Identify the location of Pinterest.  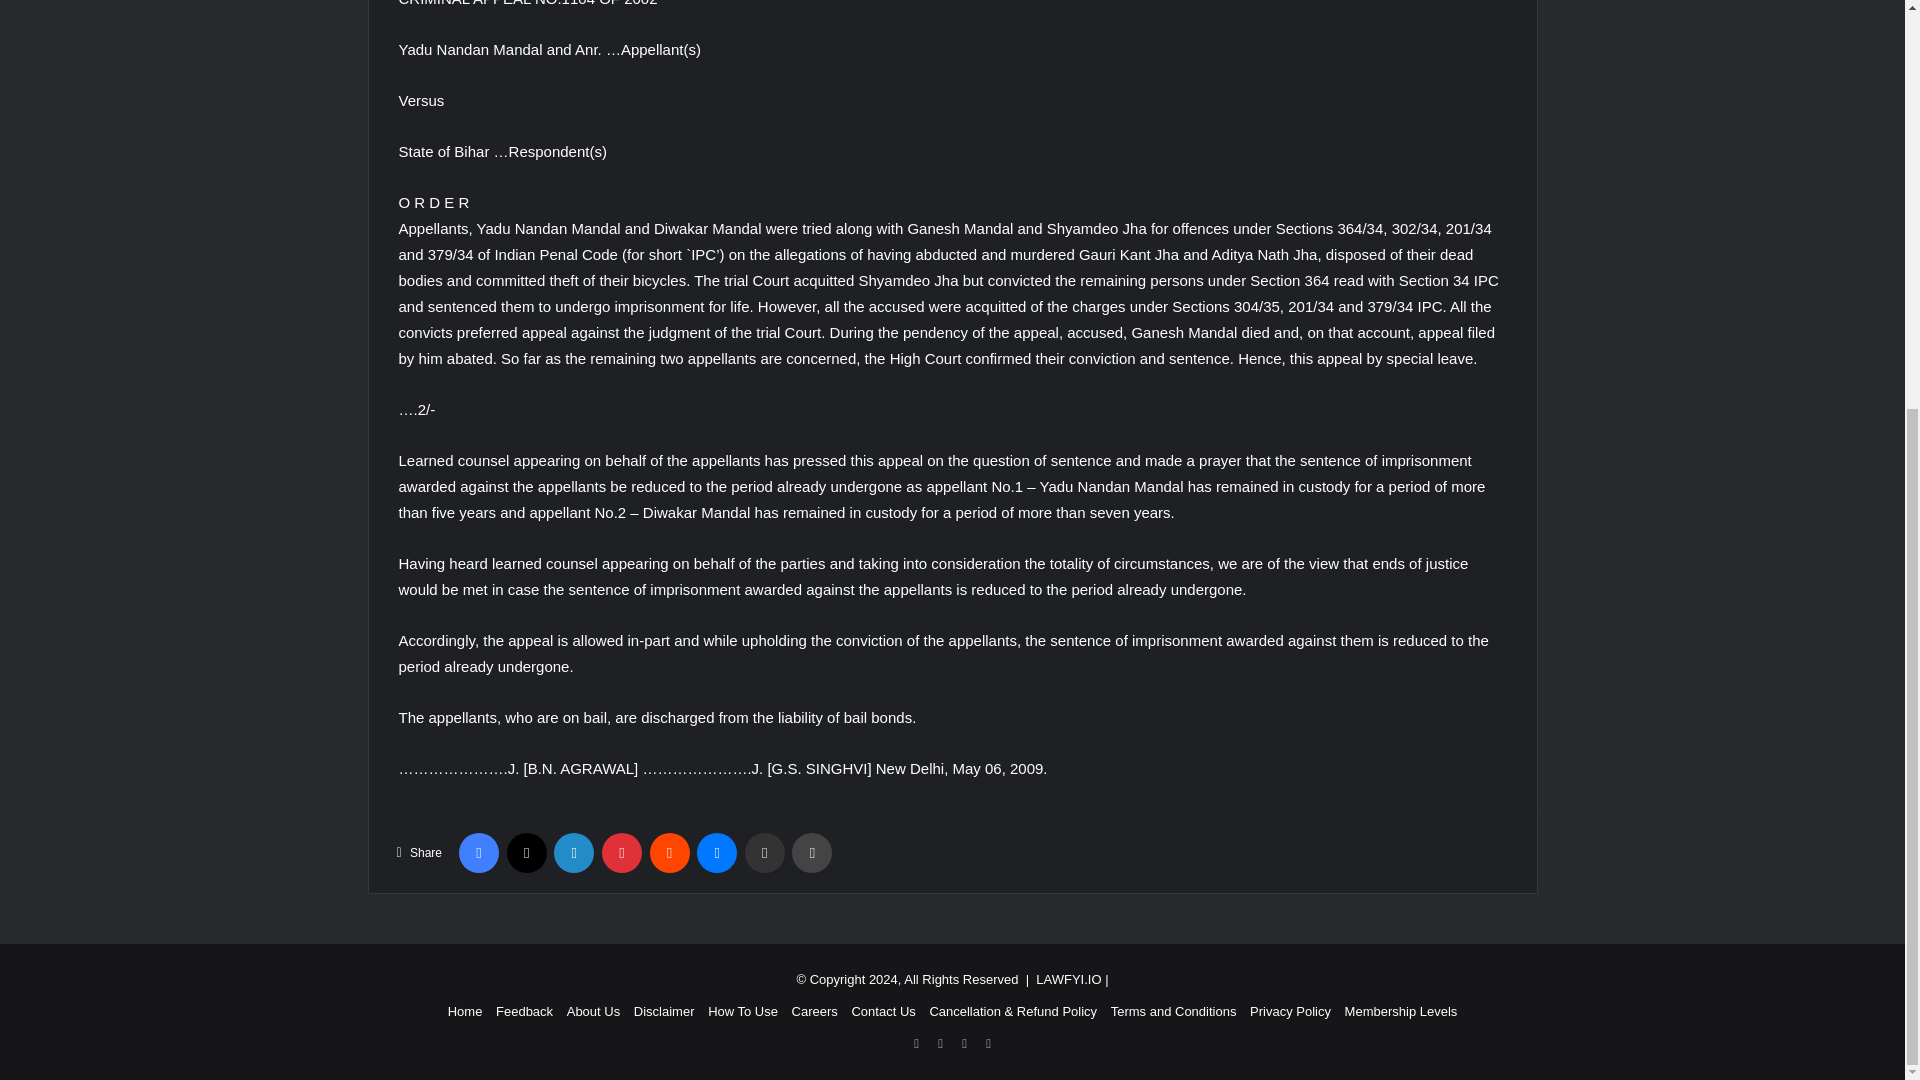
(622, 852).